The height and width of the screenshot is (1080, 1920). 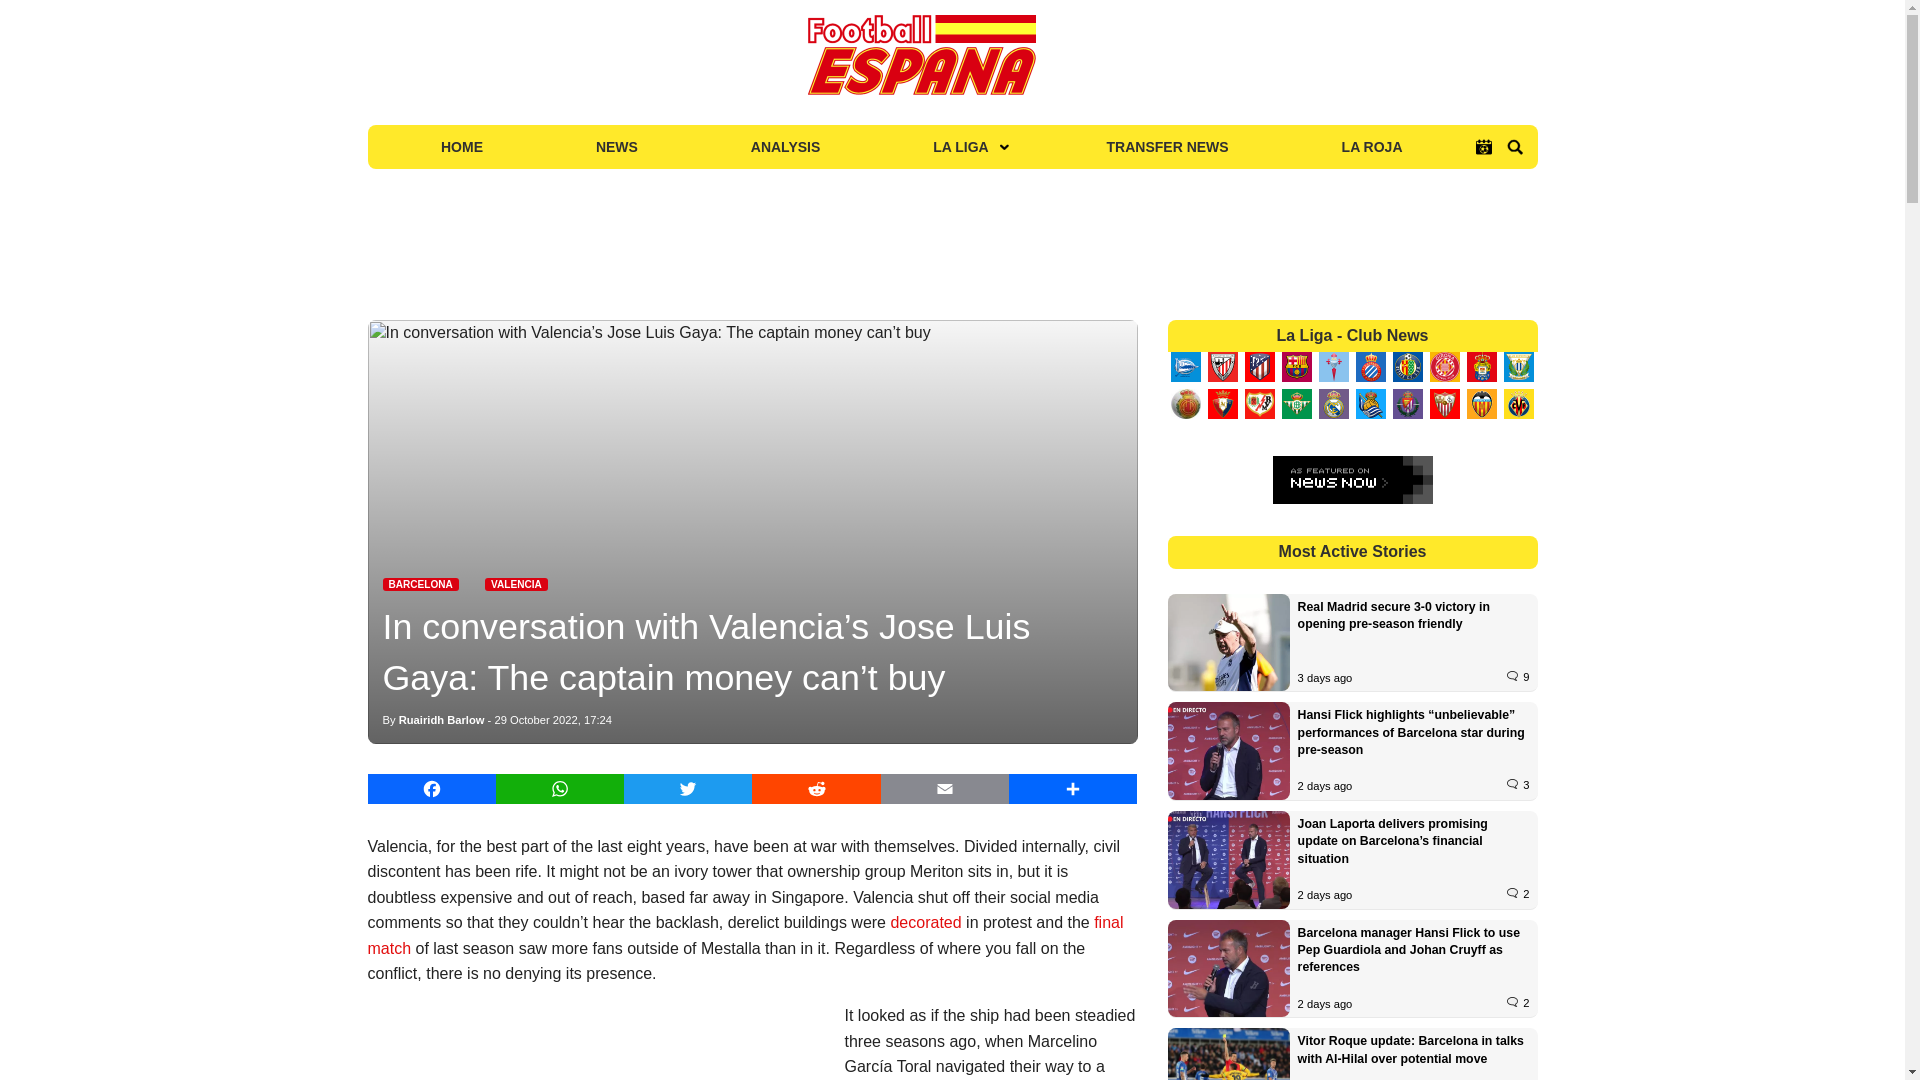 I want to click on Latest Valencia News, so click(x=516, y=584).